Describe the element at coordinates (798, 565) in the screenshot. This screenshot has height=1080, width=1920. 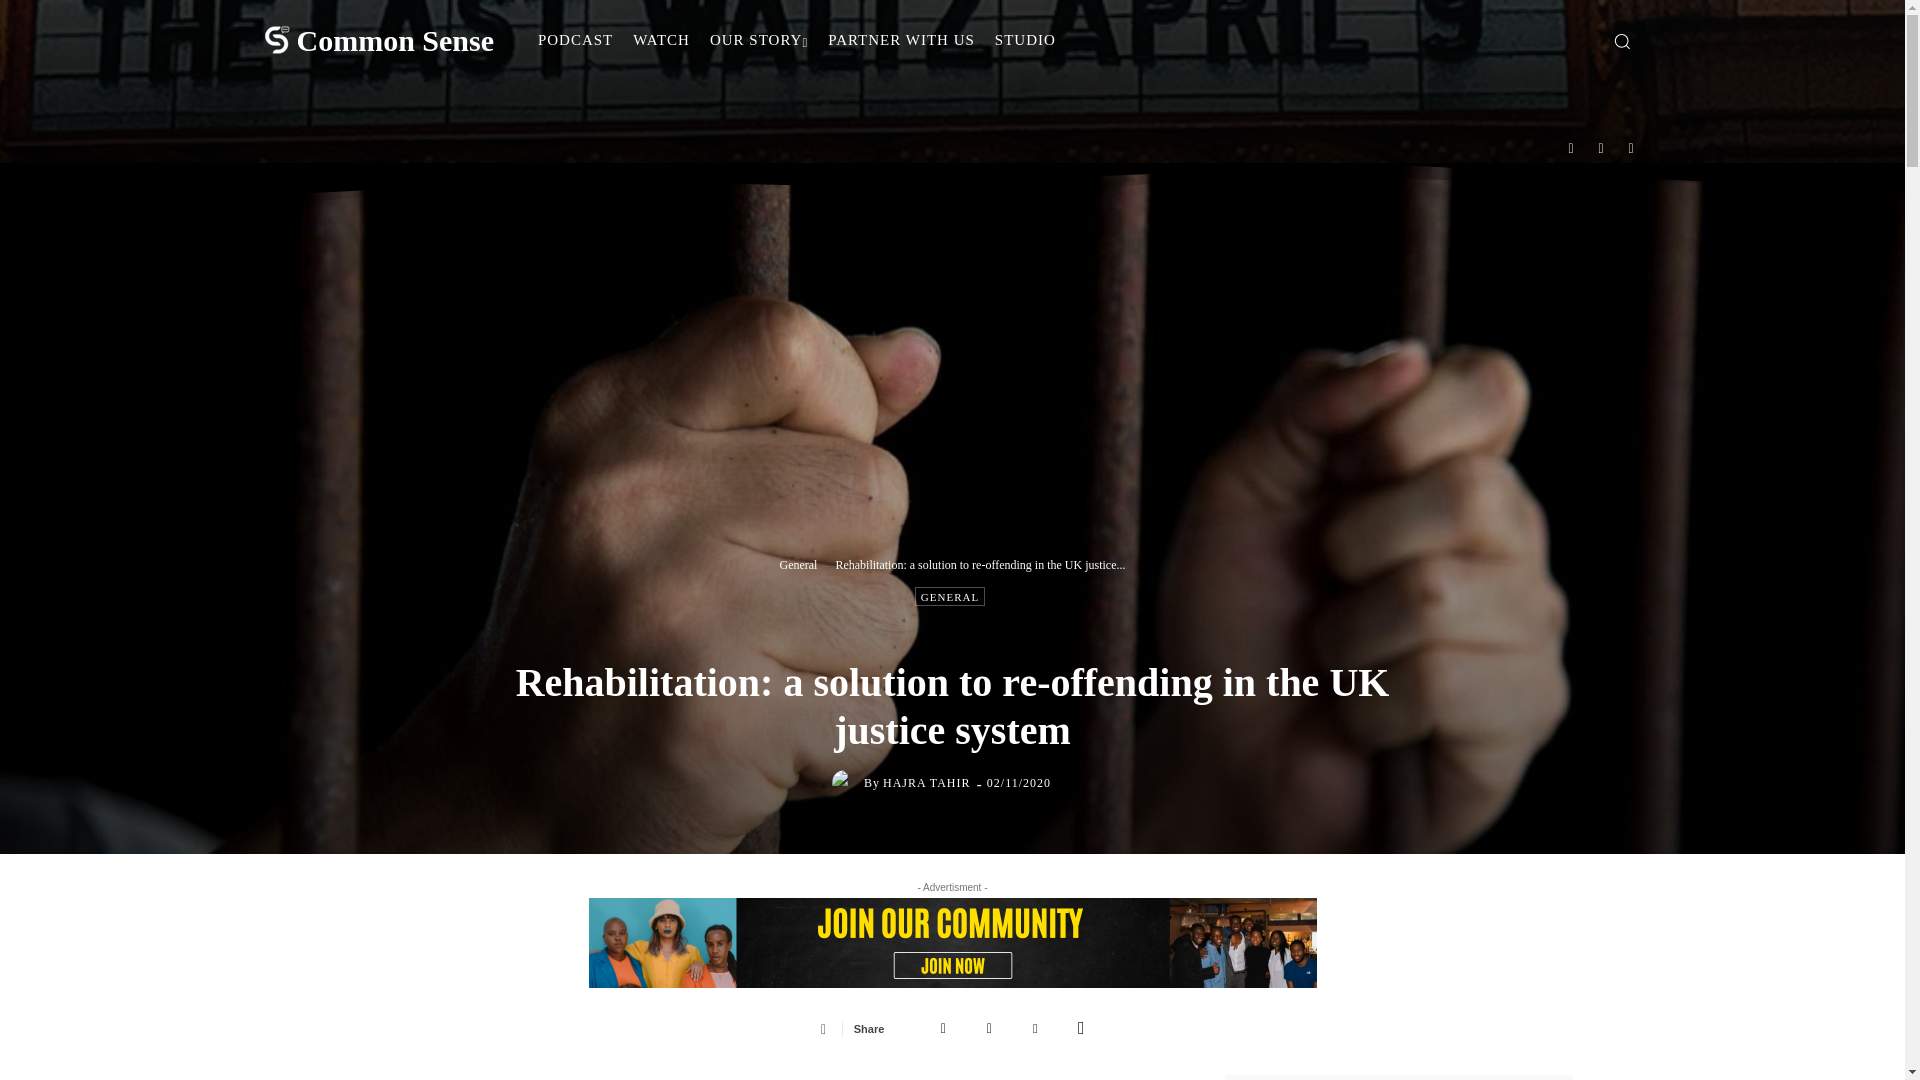
I see `General` at that location.